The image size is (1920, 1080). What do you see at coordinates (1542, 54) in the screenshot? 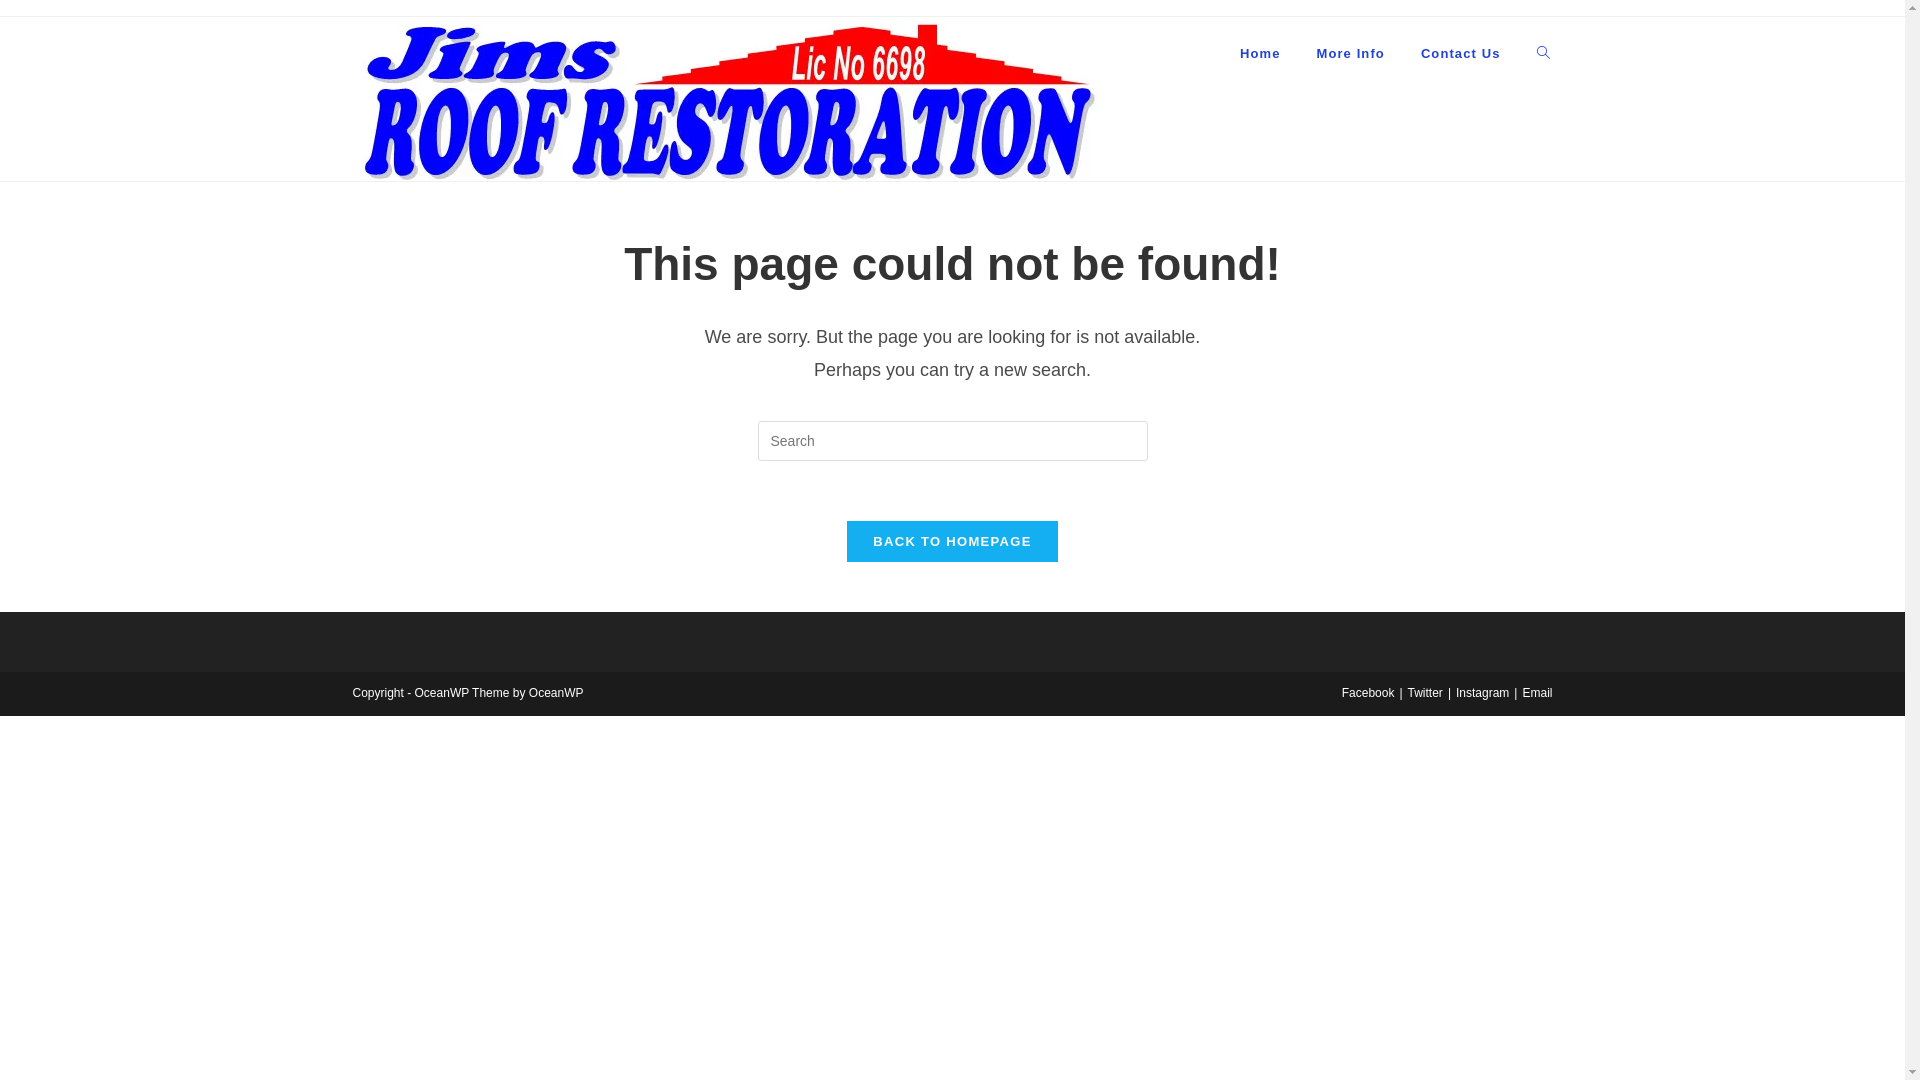
I see `Toggle website search` at bounding box center [1542, 54].